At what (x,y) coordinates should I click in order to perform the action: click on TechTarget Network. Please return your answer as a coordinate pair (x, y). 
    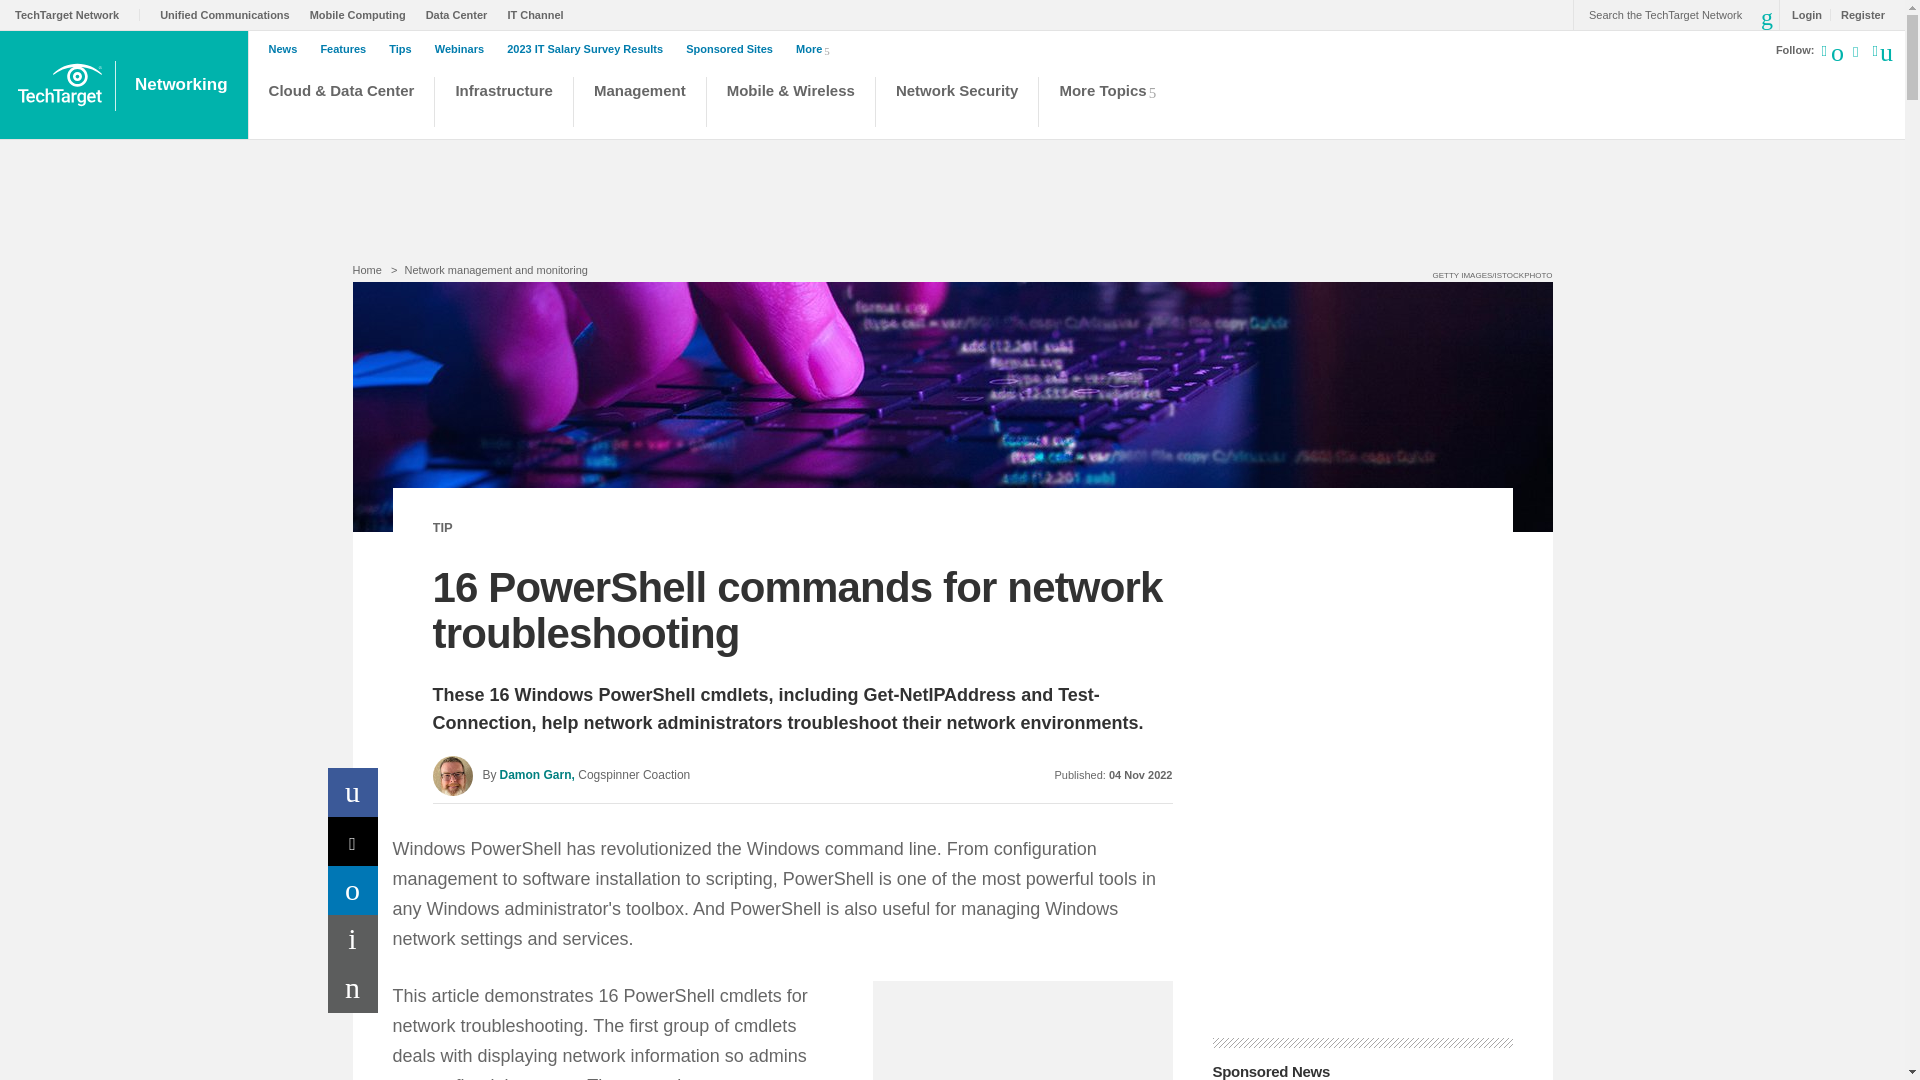
    Looking at the image, I should click on (78, 14).